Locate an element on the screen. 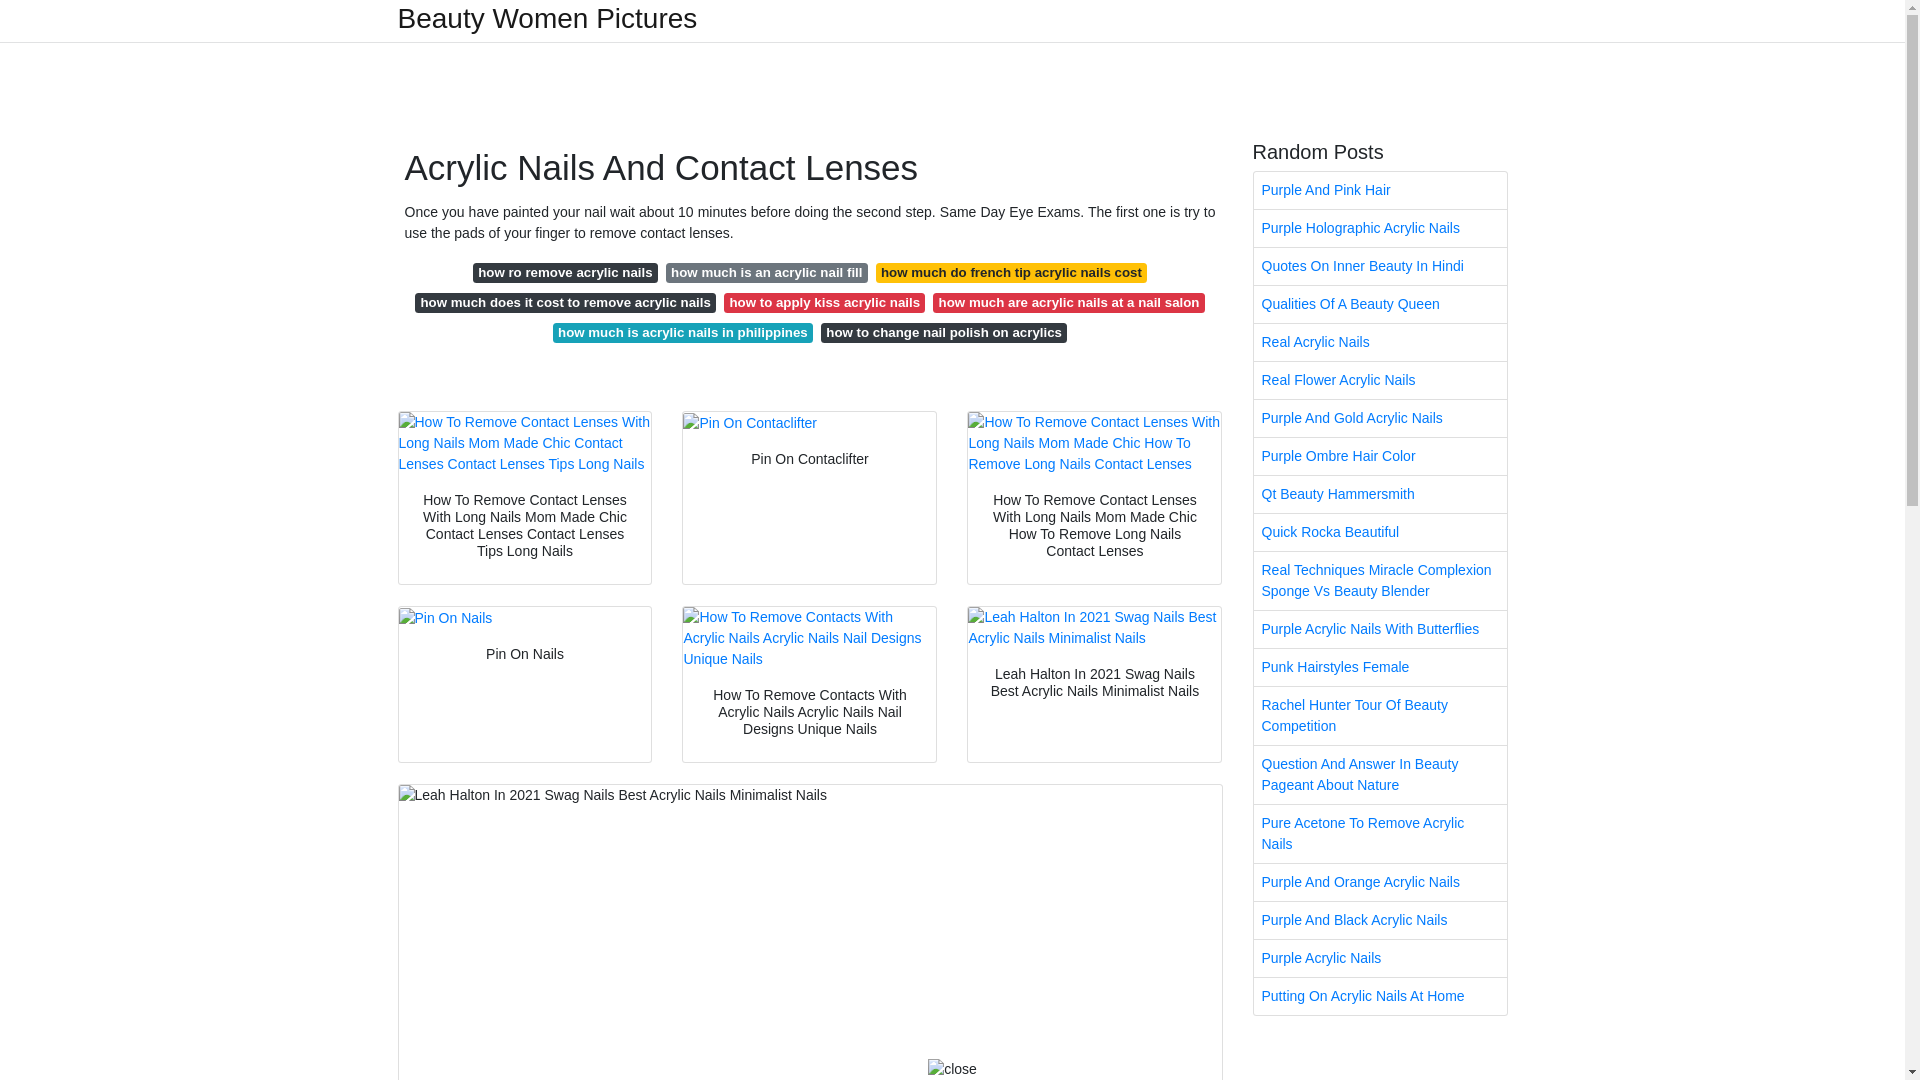  Purple And Pink Hair is located at coordinates (1380, 190).